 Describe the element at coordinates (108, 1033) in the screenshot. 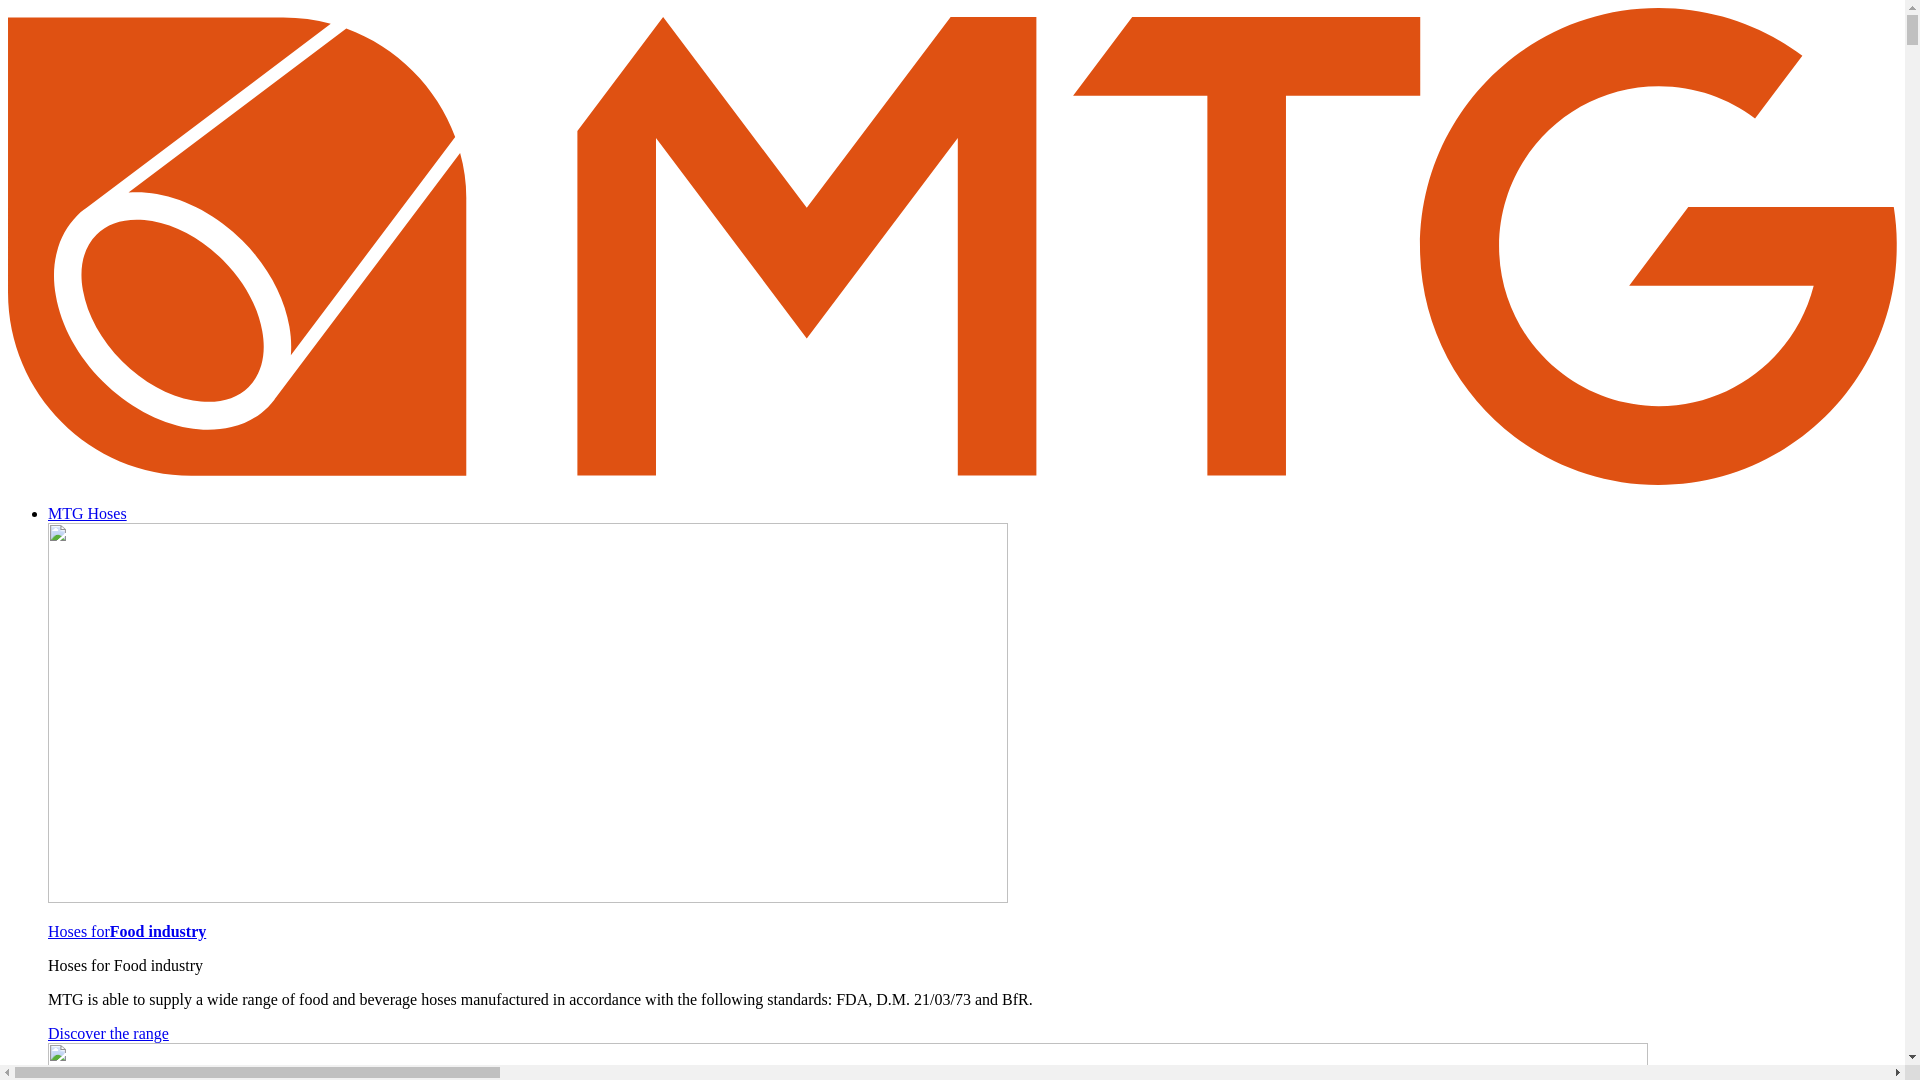

I see `Discover the range` at that location.